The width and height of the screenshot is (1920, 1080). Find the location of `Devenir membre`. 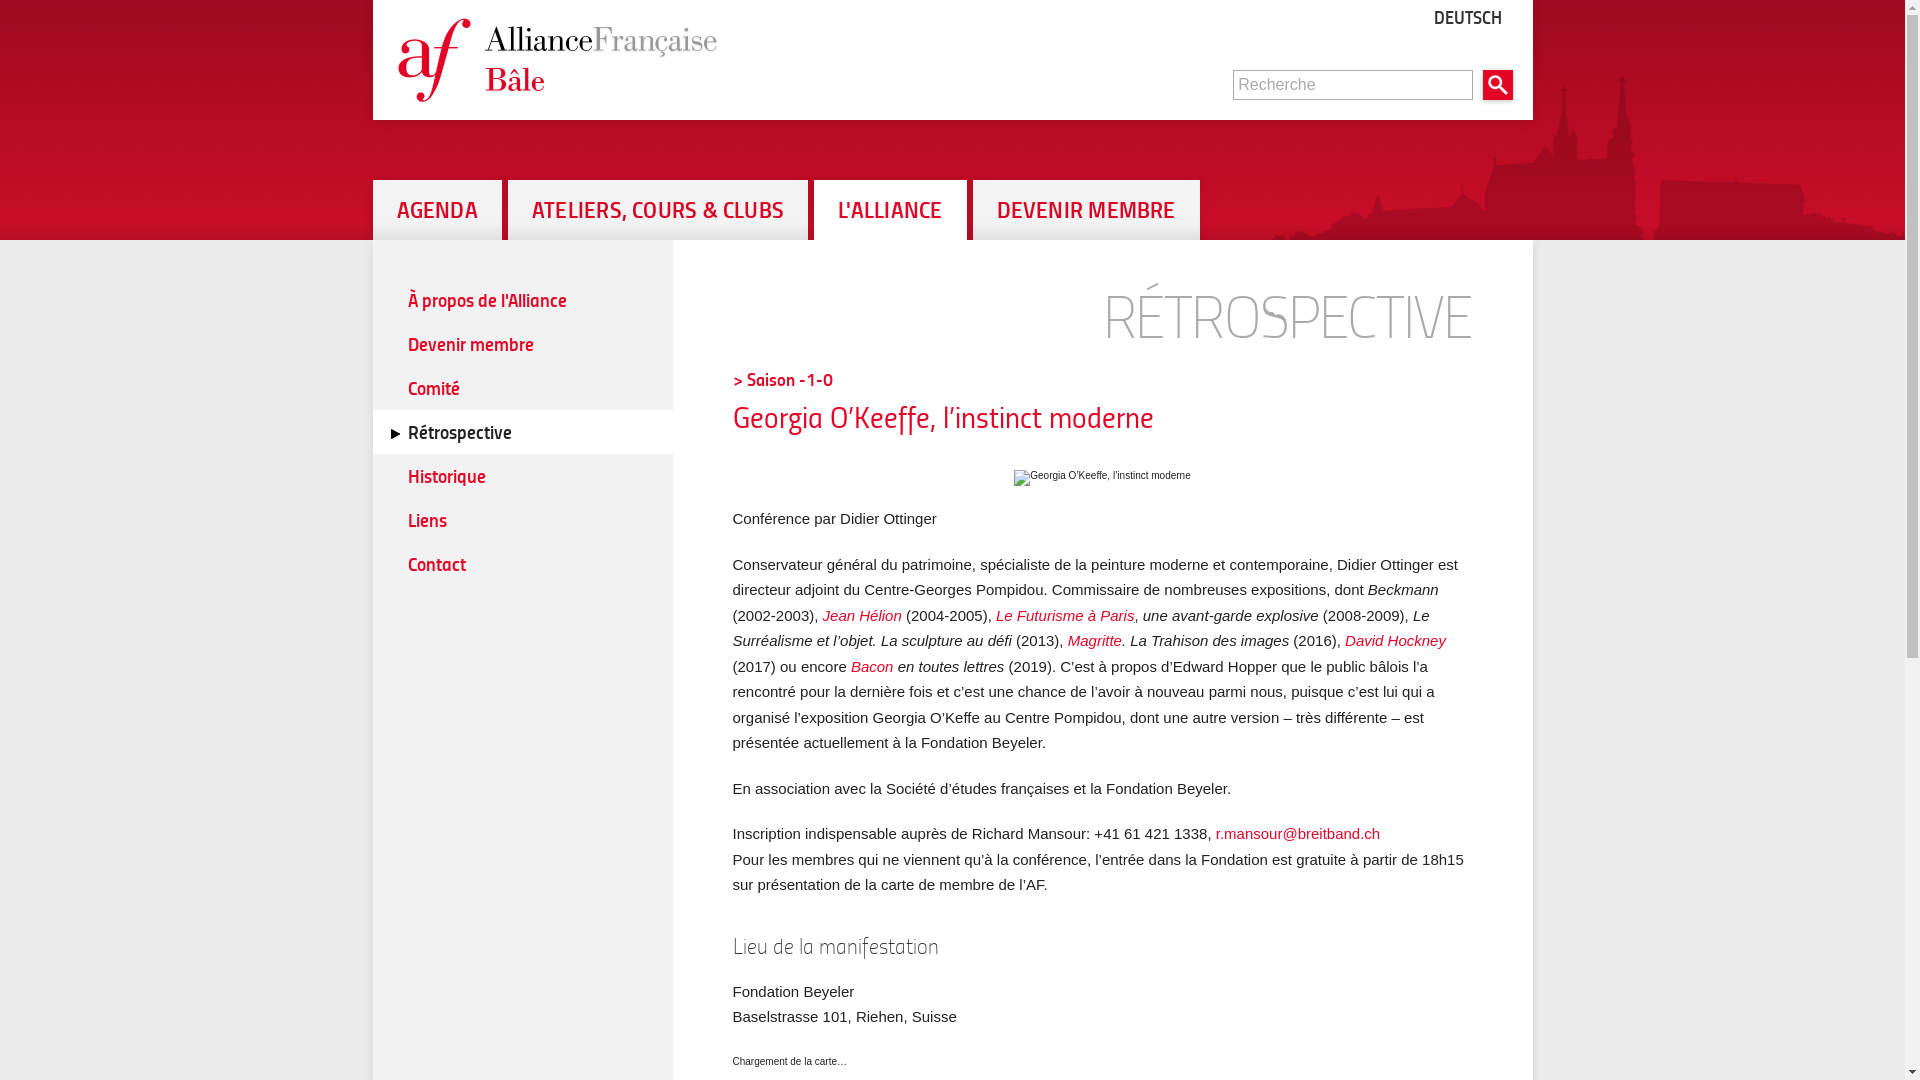

Devenir membre is located at coordinates (522, 344).